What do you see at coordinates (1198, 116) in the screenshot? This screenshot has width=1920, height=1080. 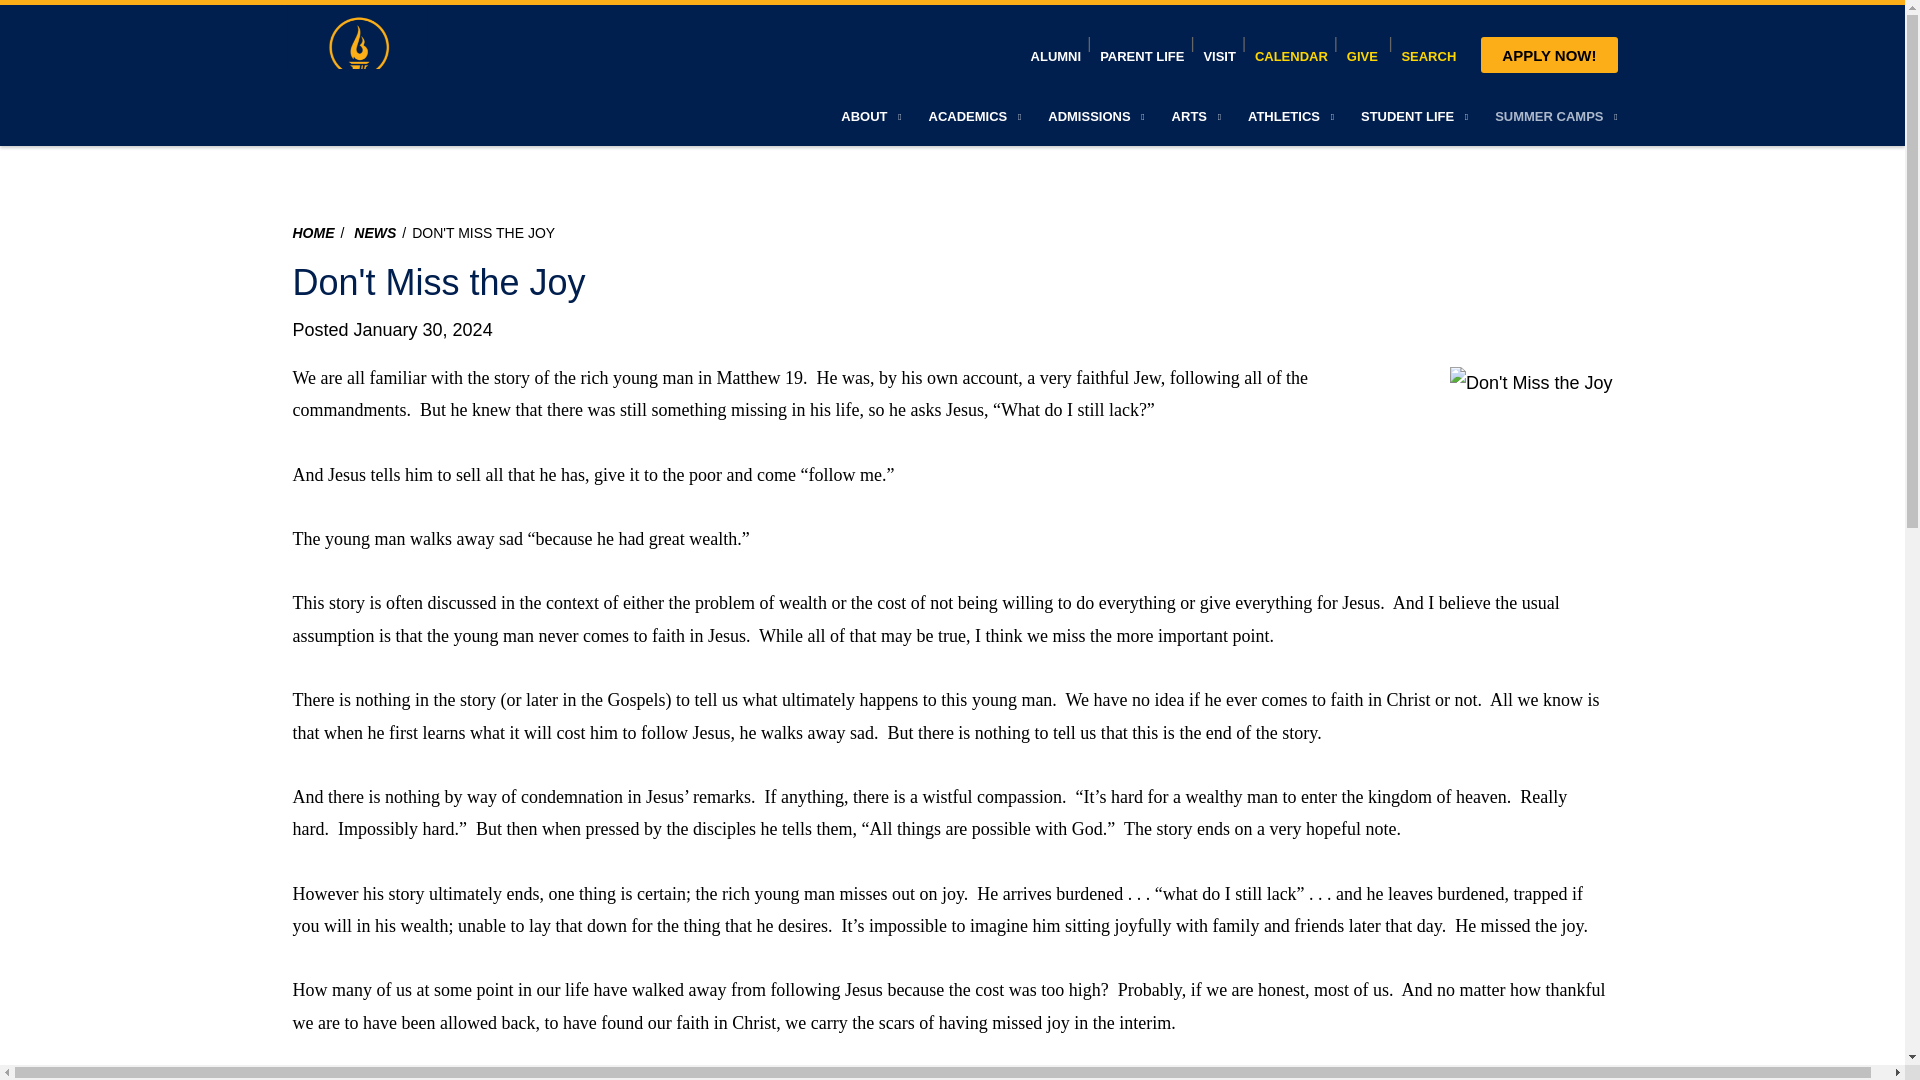 I see `ARTS` at bounding box center [1198, 116].